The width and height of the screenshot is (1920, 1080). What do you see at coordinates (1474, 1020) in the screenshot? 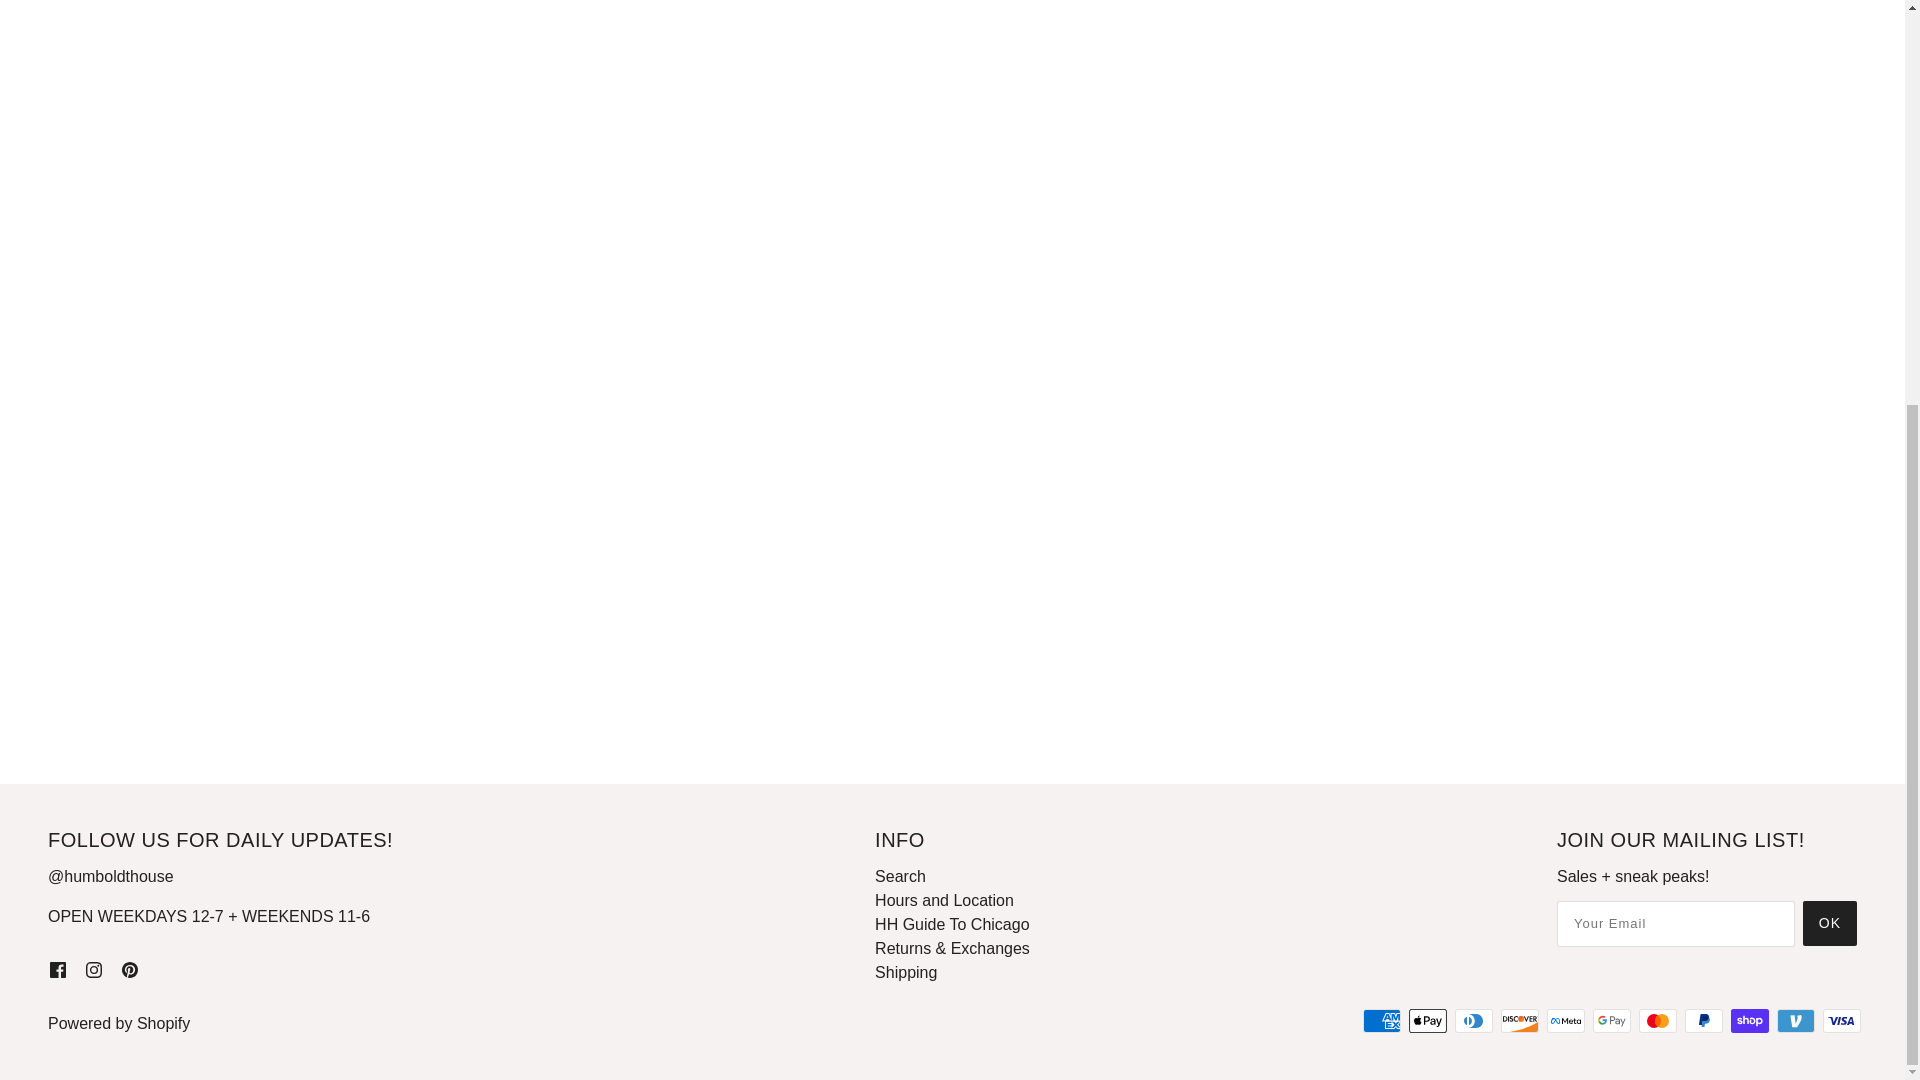
I see `Diners Club` at bounding box center [1474, 1020].